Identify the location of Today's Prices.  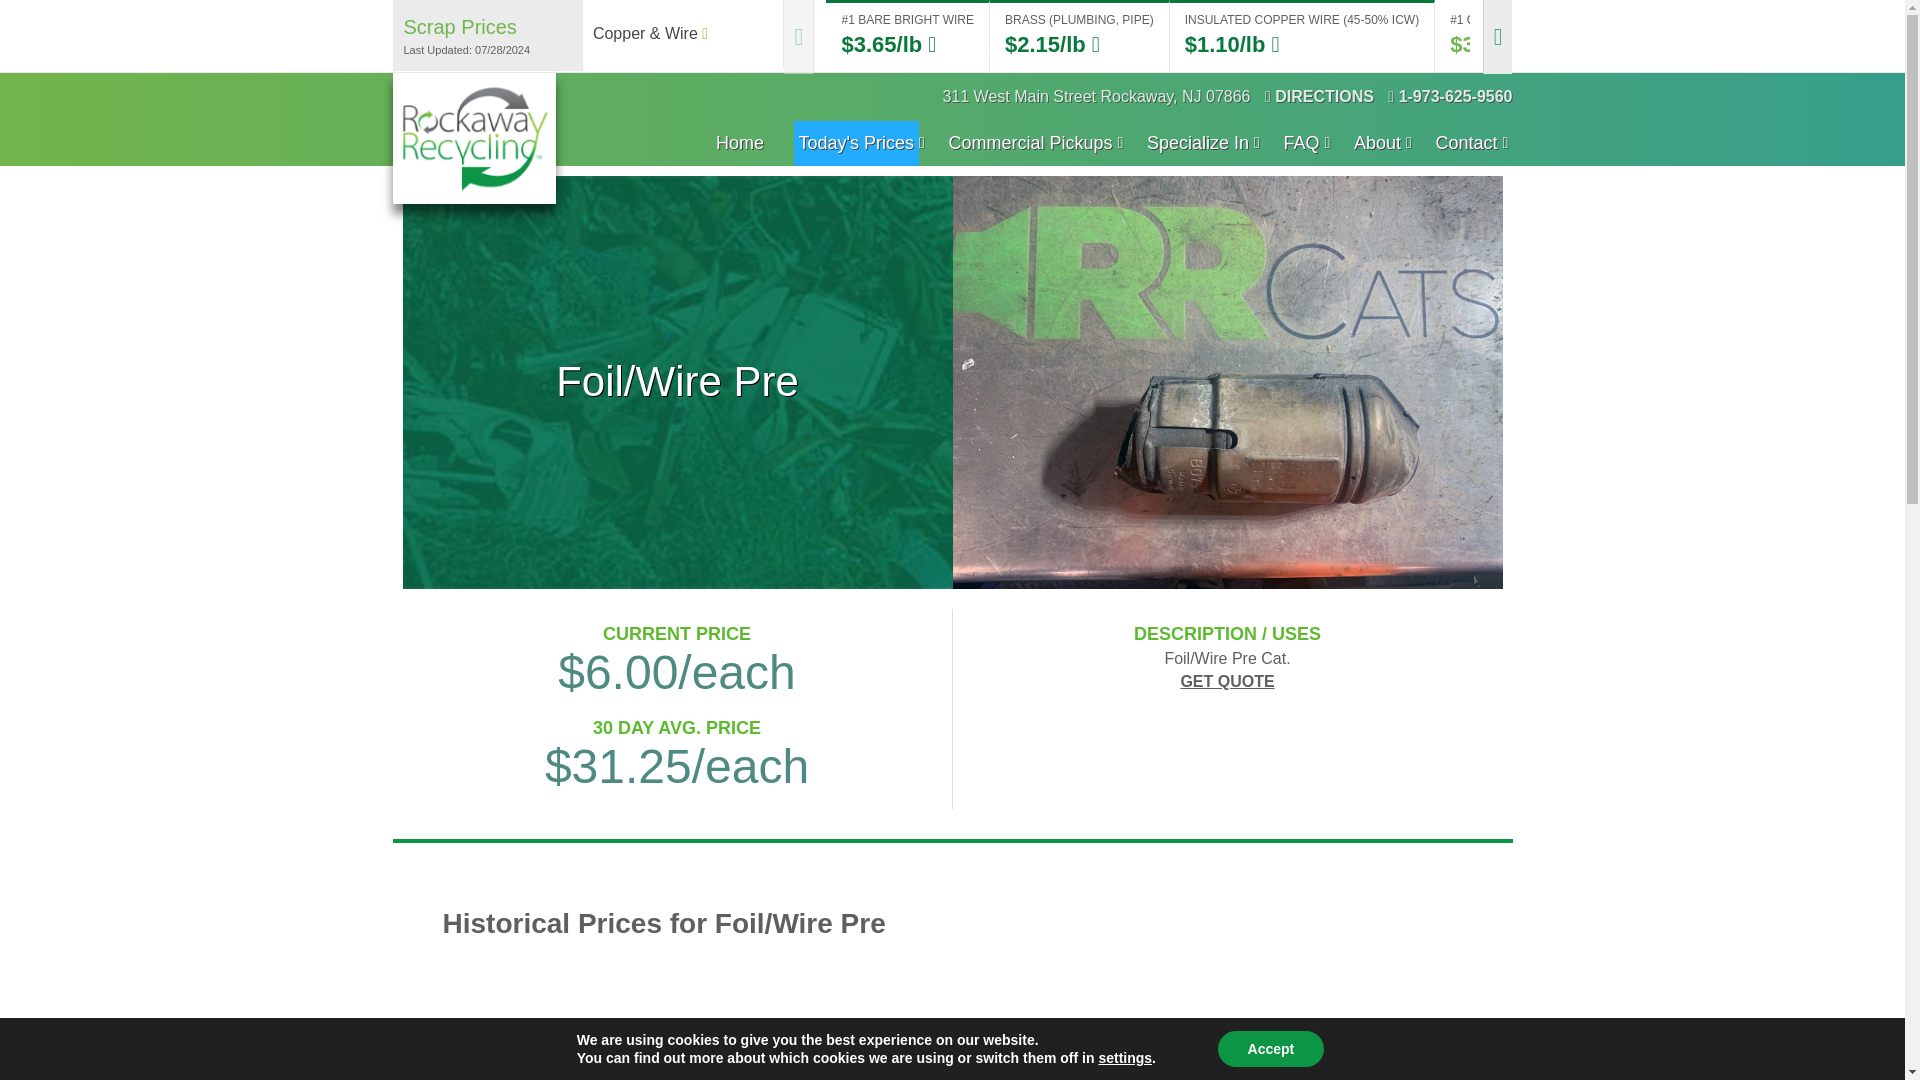
(856, 143).